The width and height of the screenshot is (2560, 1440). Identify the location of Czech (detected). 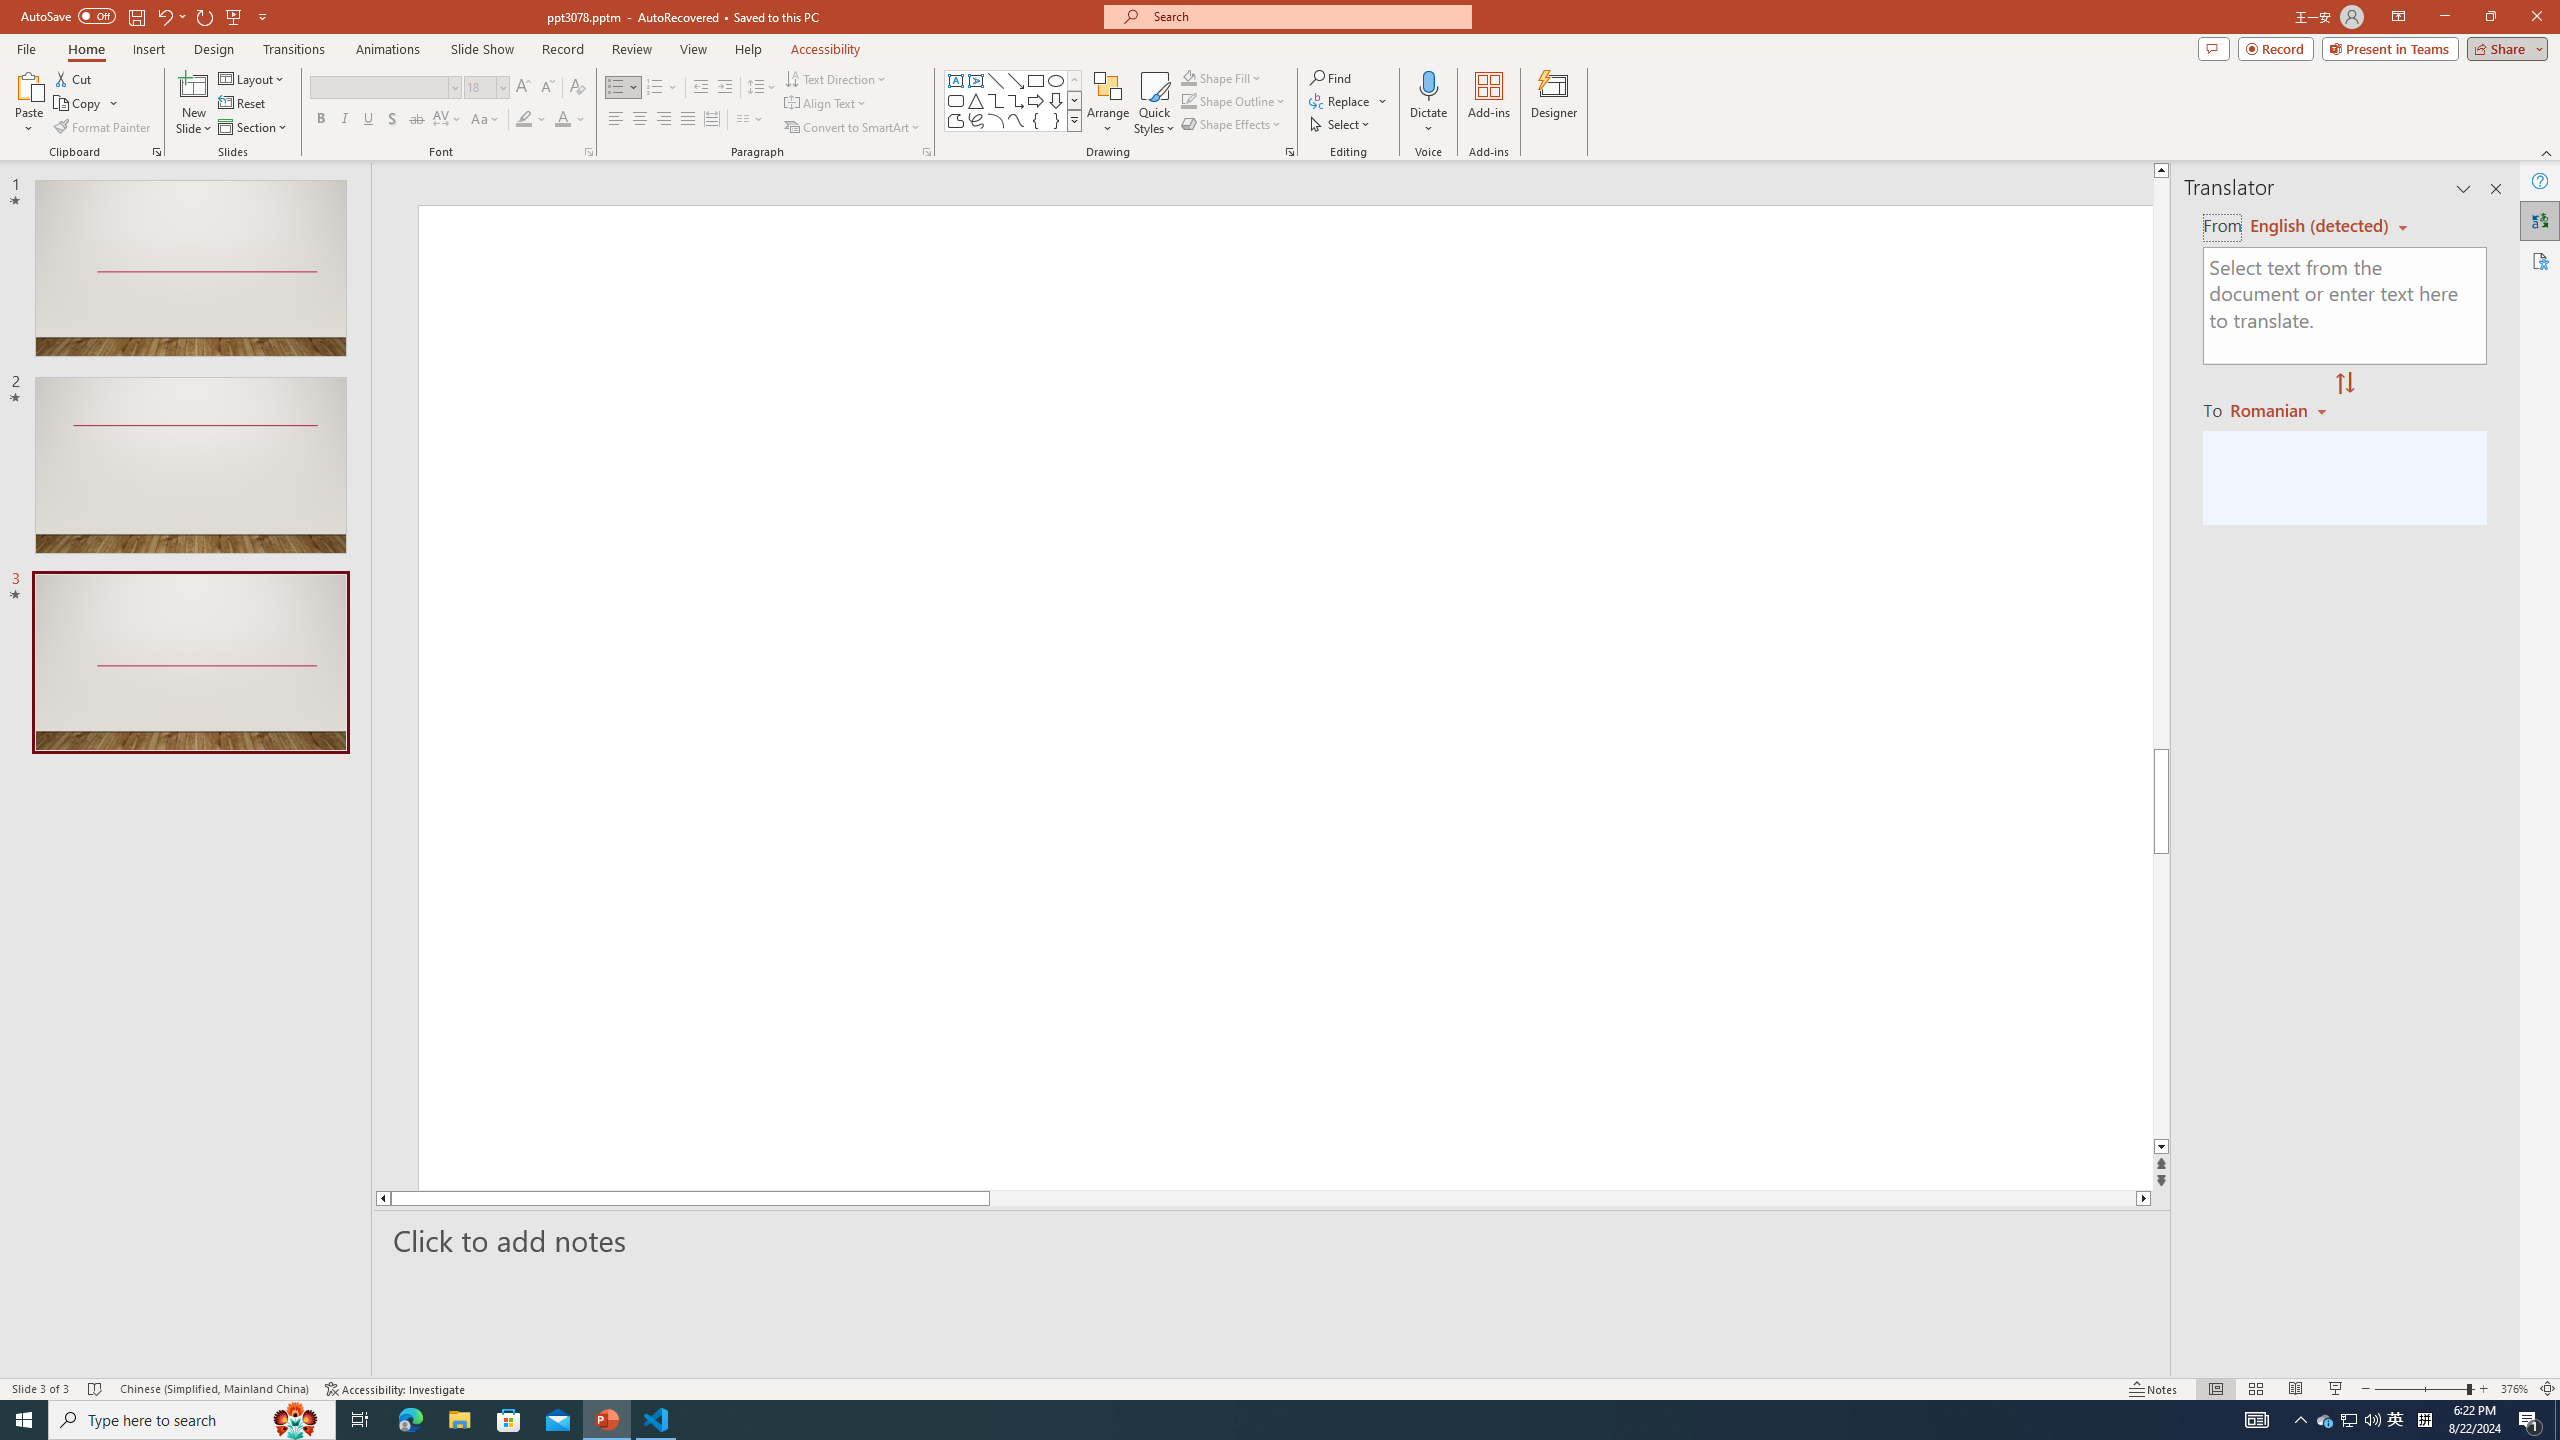
(2320, 226).